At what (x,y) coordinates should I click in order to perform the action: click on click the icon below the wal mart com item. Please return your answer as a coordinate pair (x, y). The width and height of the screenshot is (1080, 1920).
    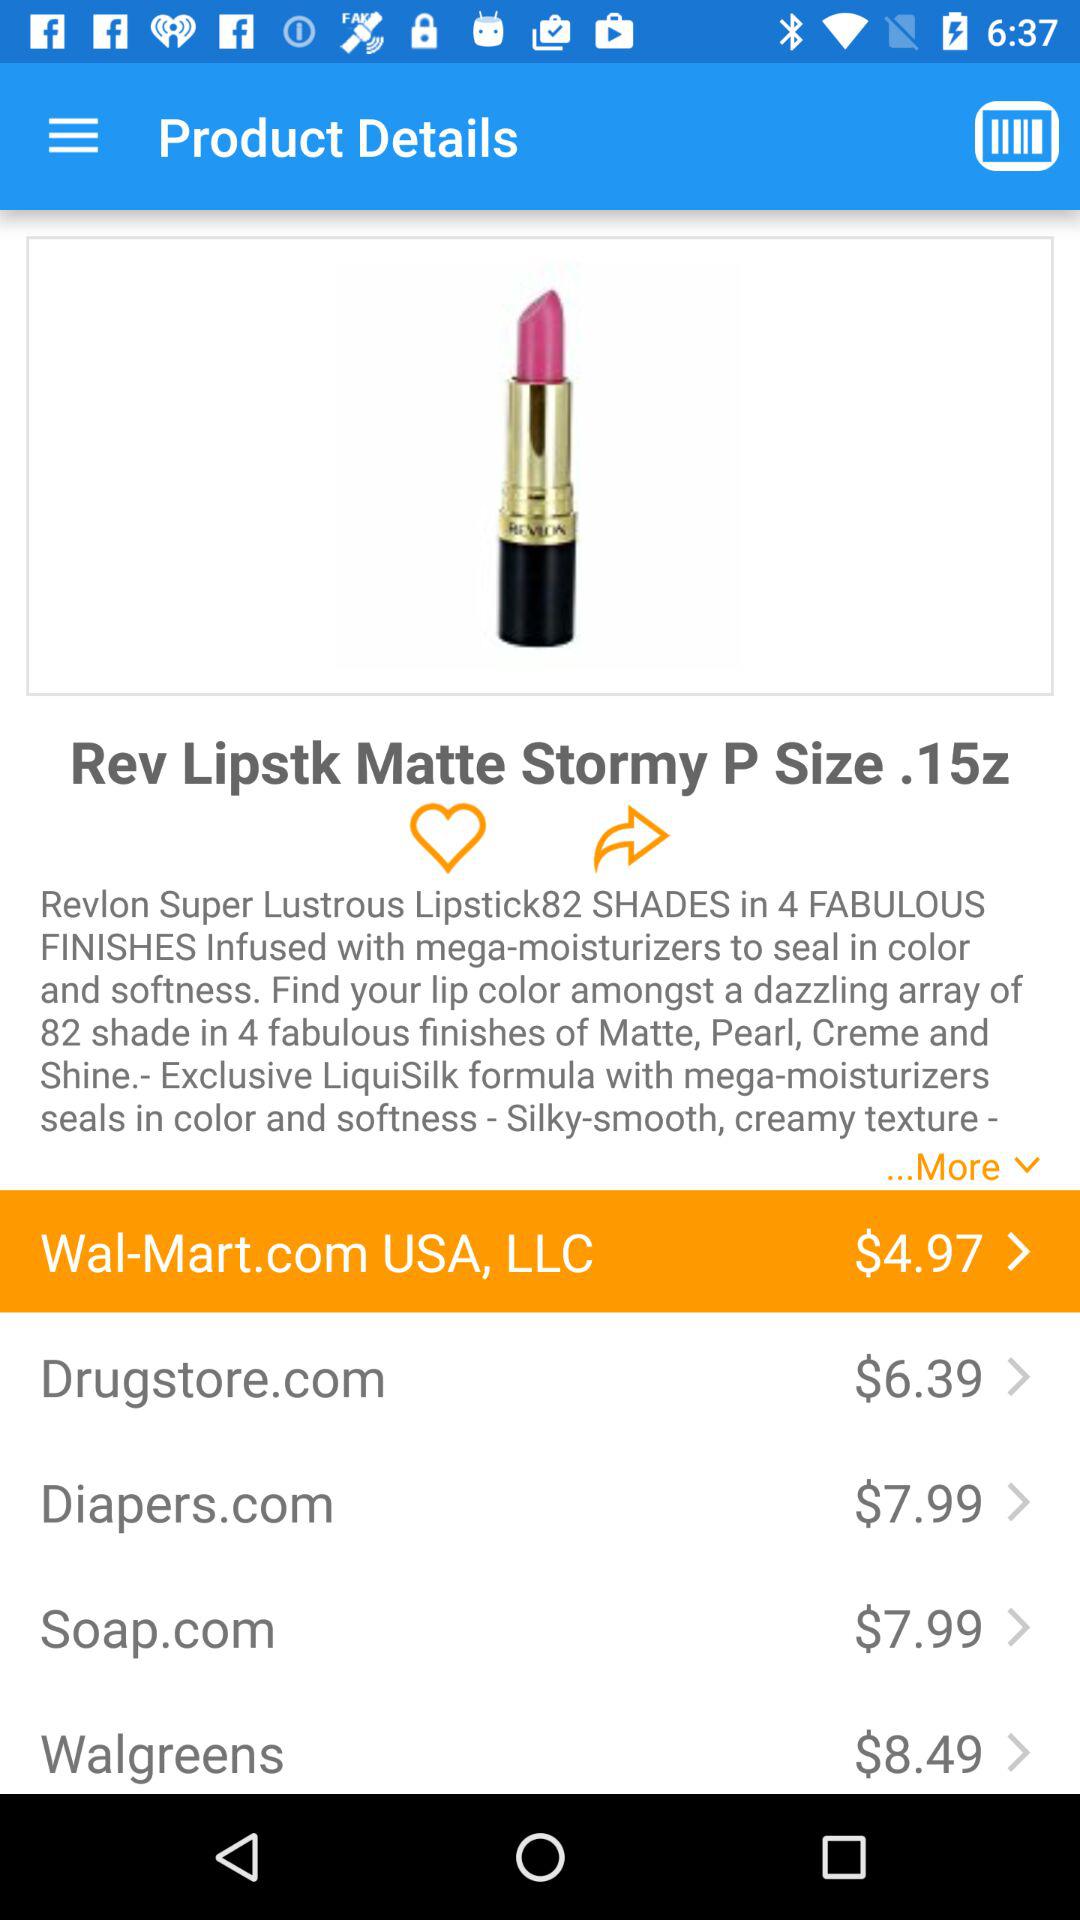
    Looking at the image, I should click on (925, 1376).